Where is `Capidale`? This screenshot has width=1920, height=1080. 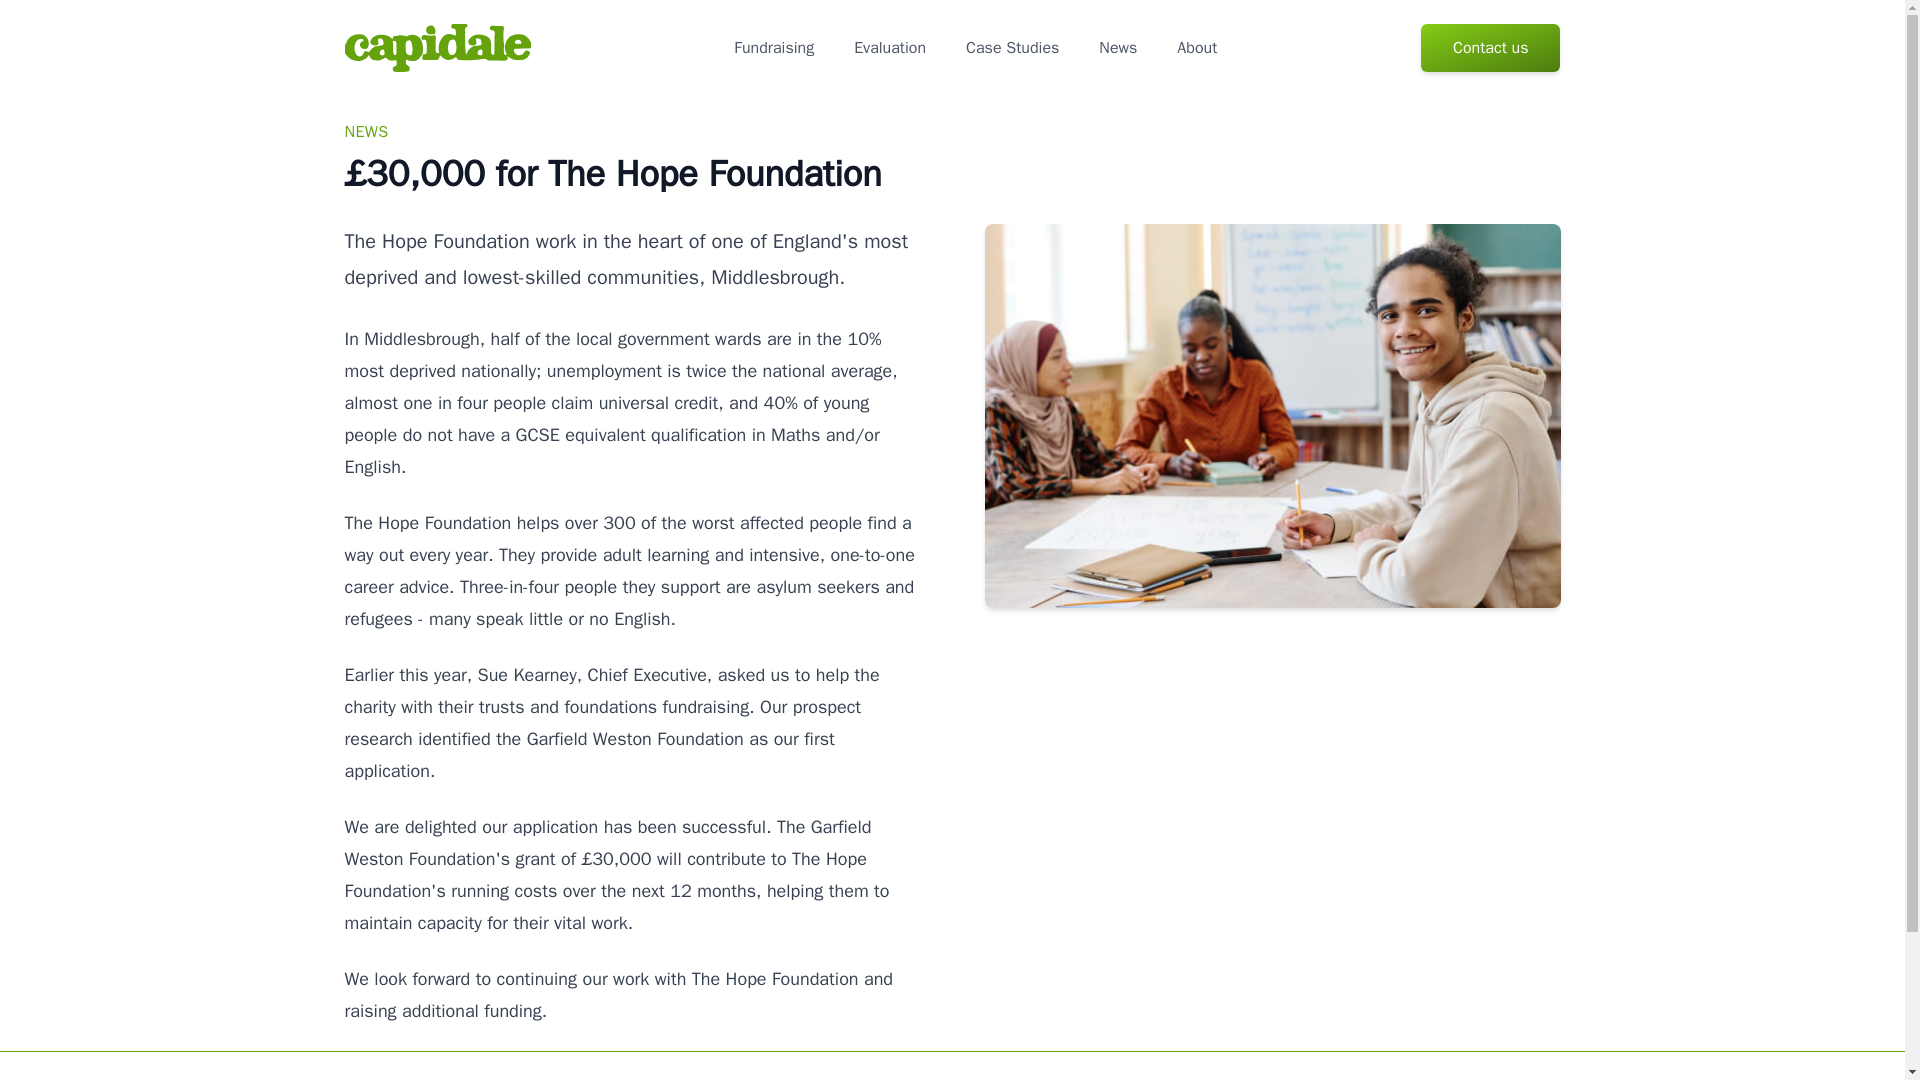
Capidale is located at coordinates (436, 48).